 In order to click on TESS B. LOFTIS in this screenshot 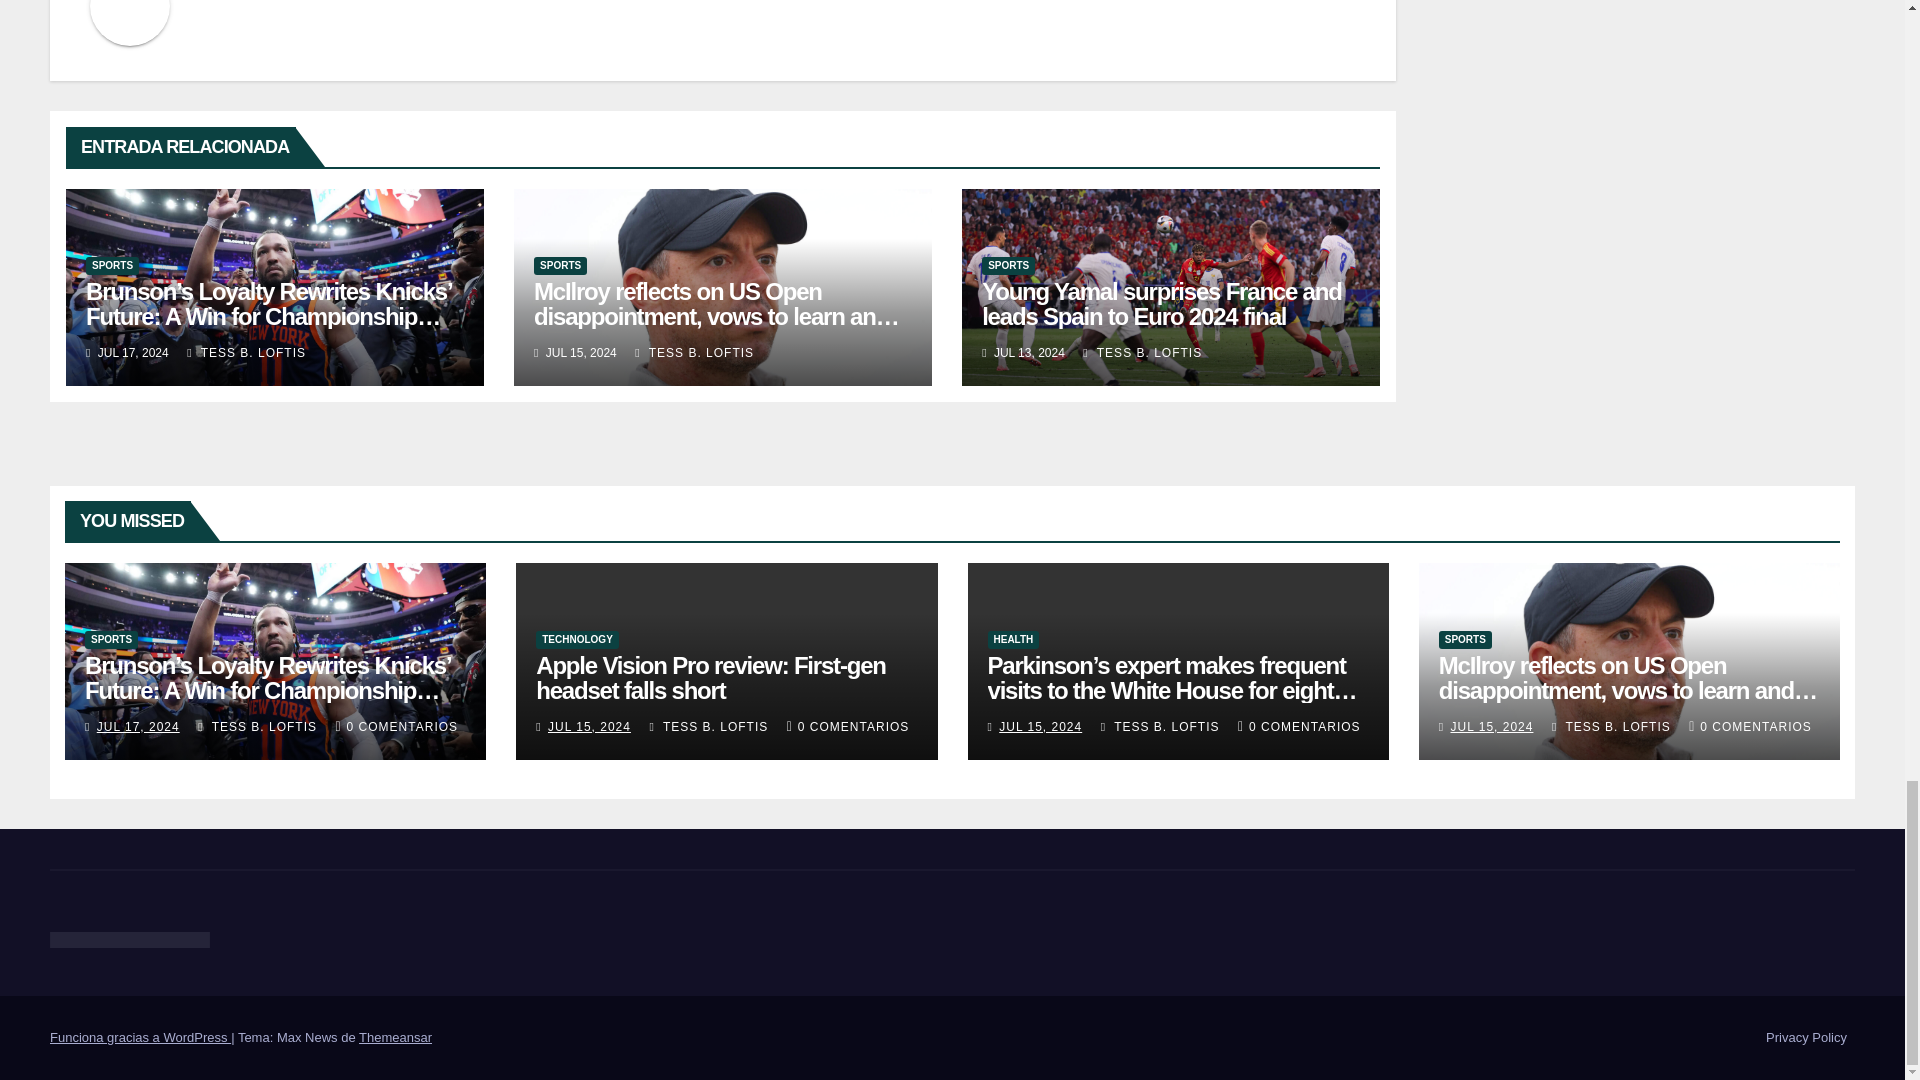, I will do `click(246, 352)`.